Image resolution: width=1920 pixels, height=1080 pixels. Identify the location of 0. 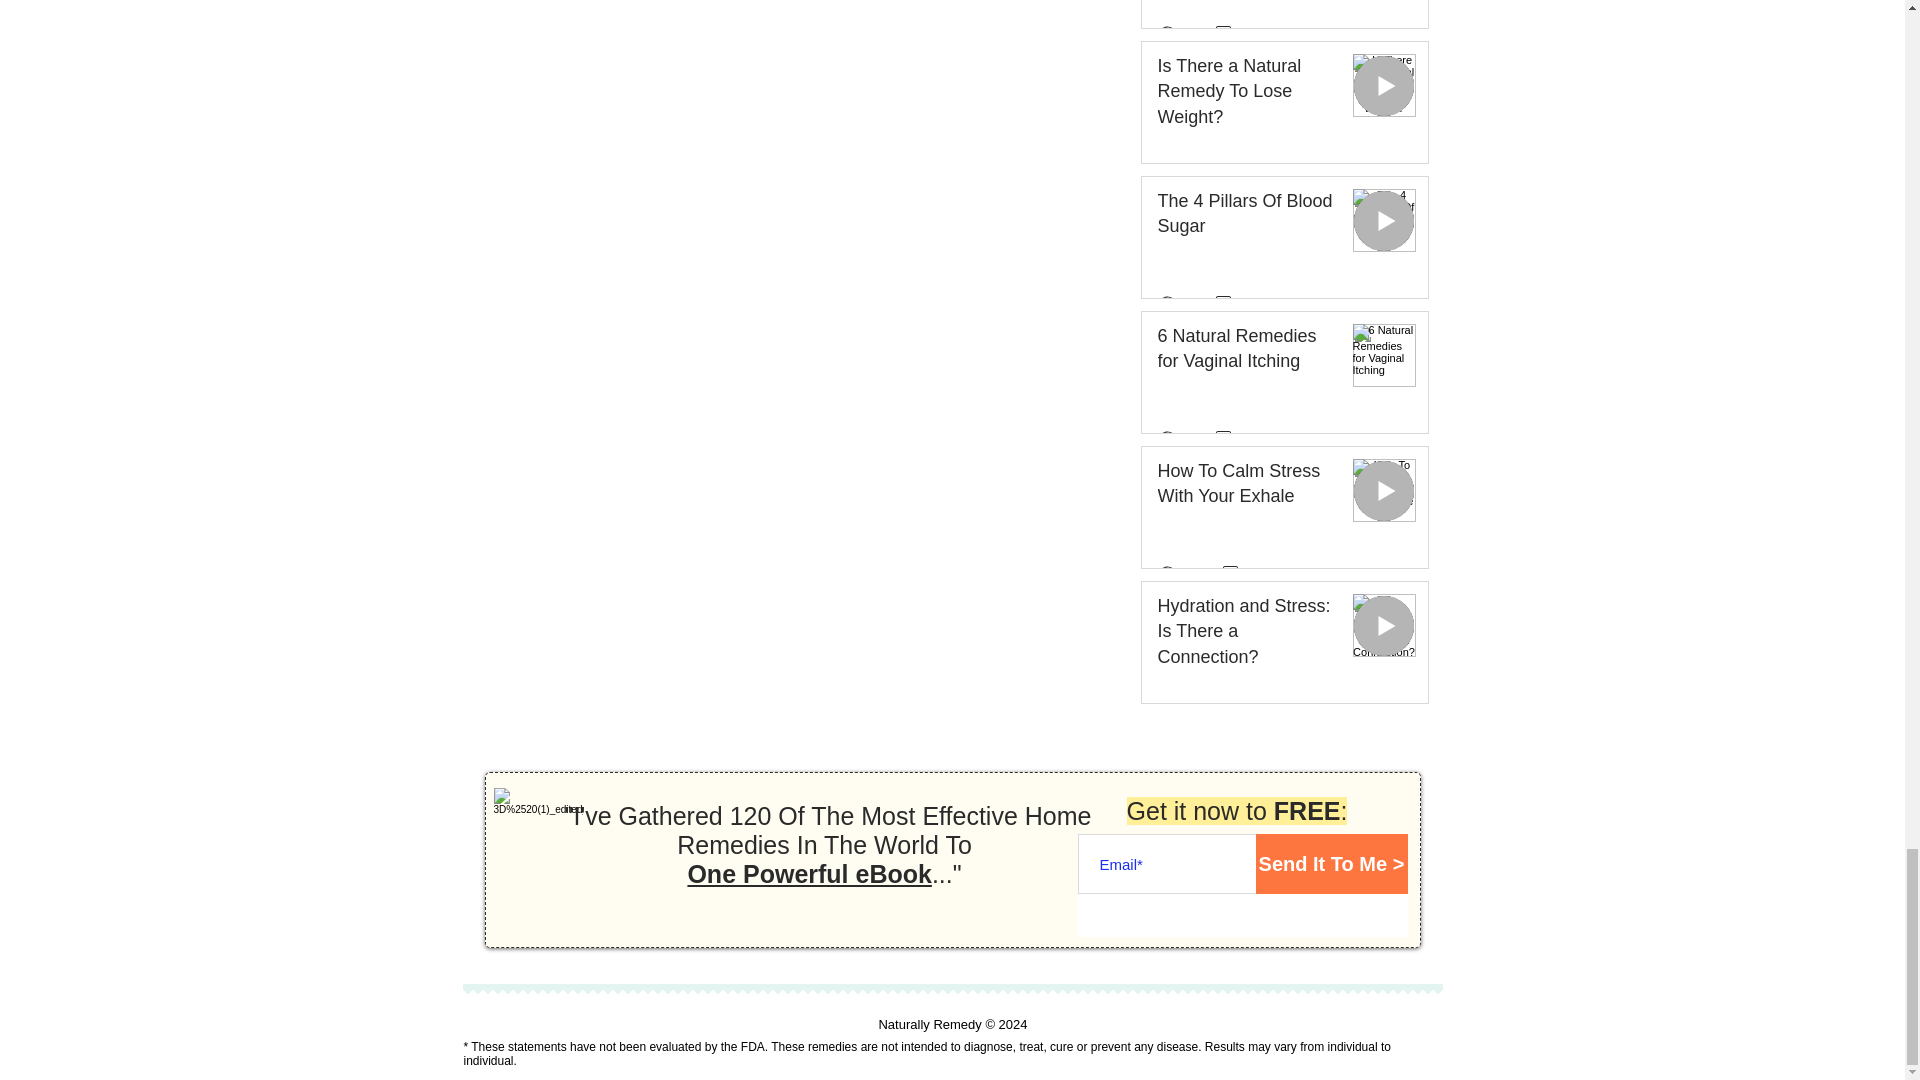
(1230, 437).